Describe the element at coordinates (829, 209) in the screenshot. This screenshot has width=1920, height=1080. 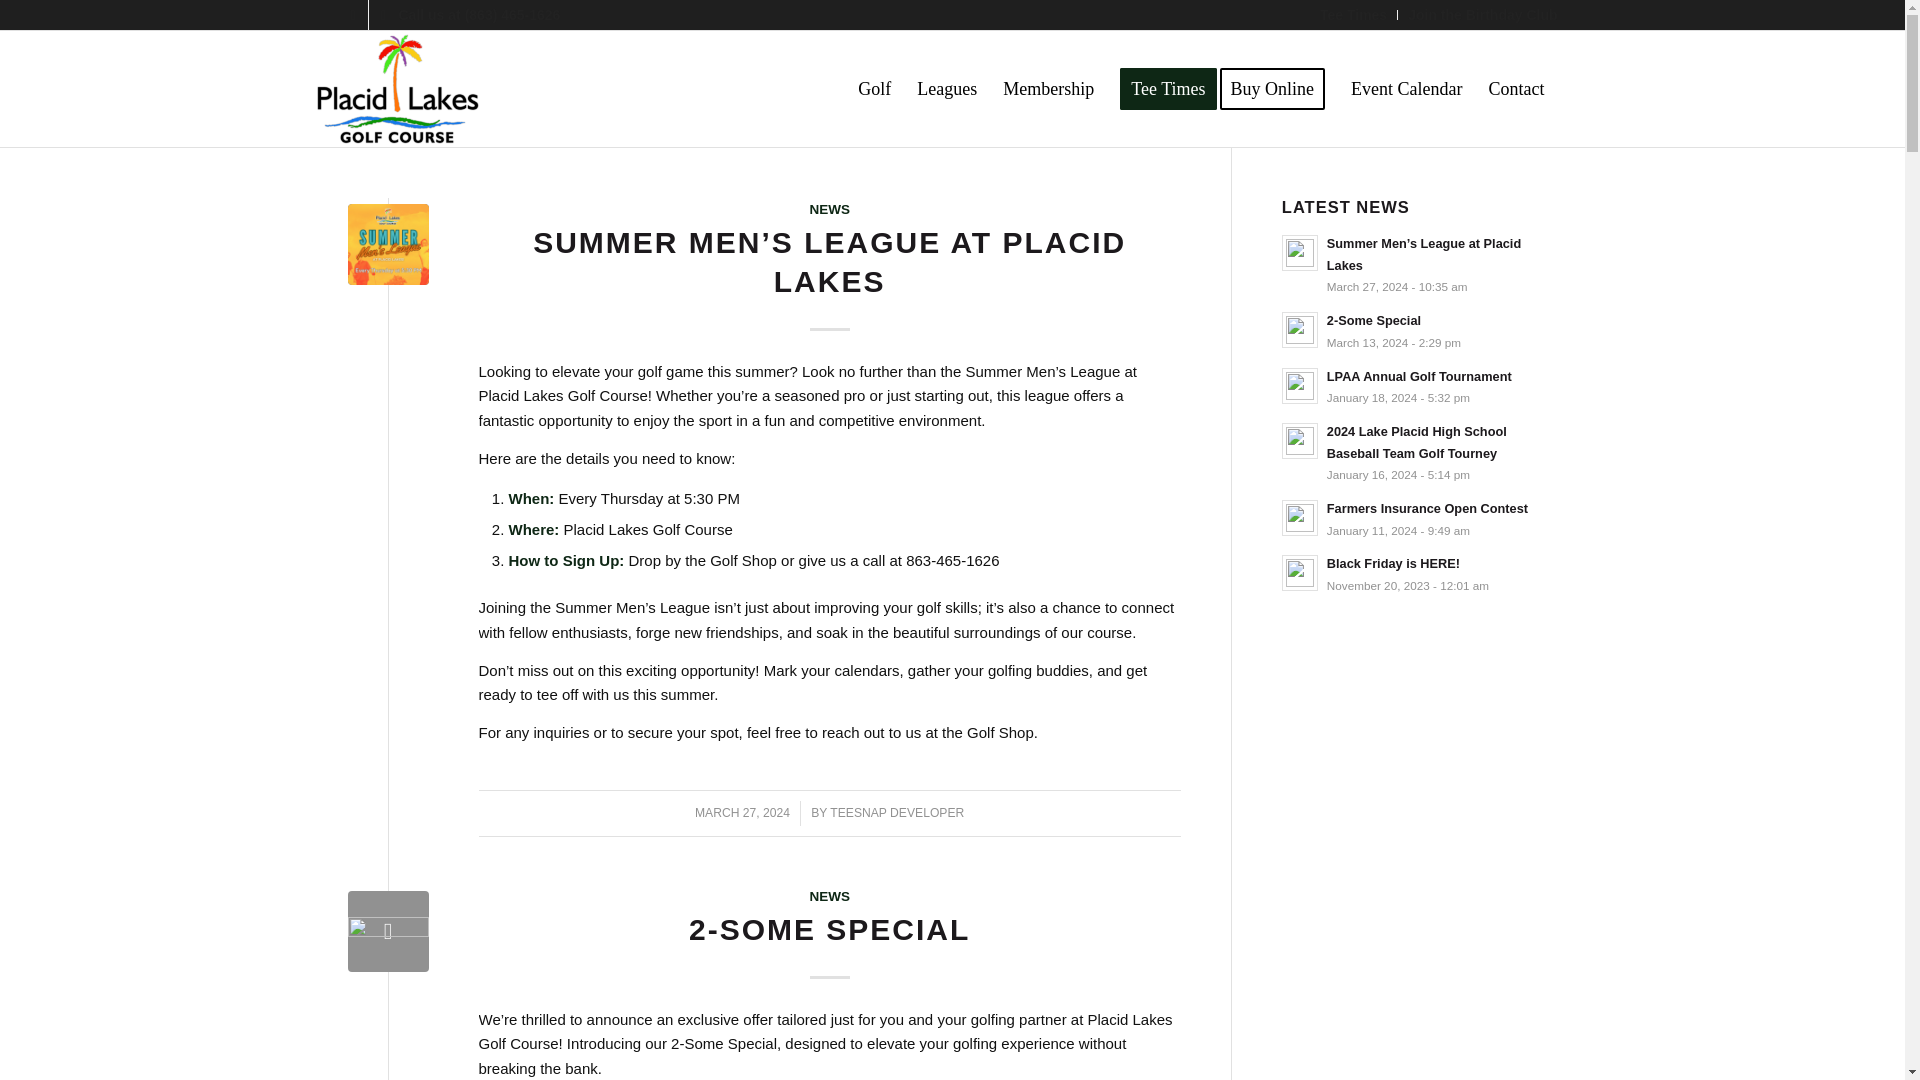
I see `NEWS` at that location.